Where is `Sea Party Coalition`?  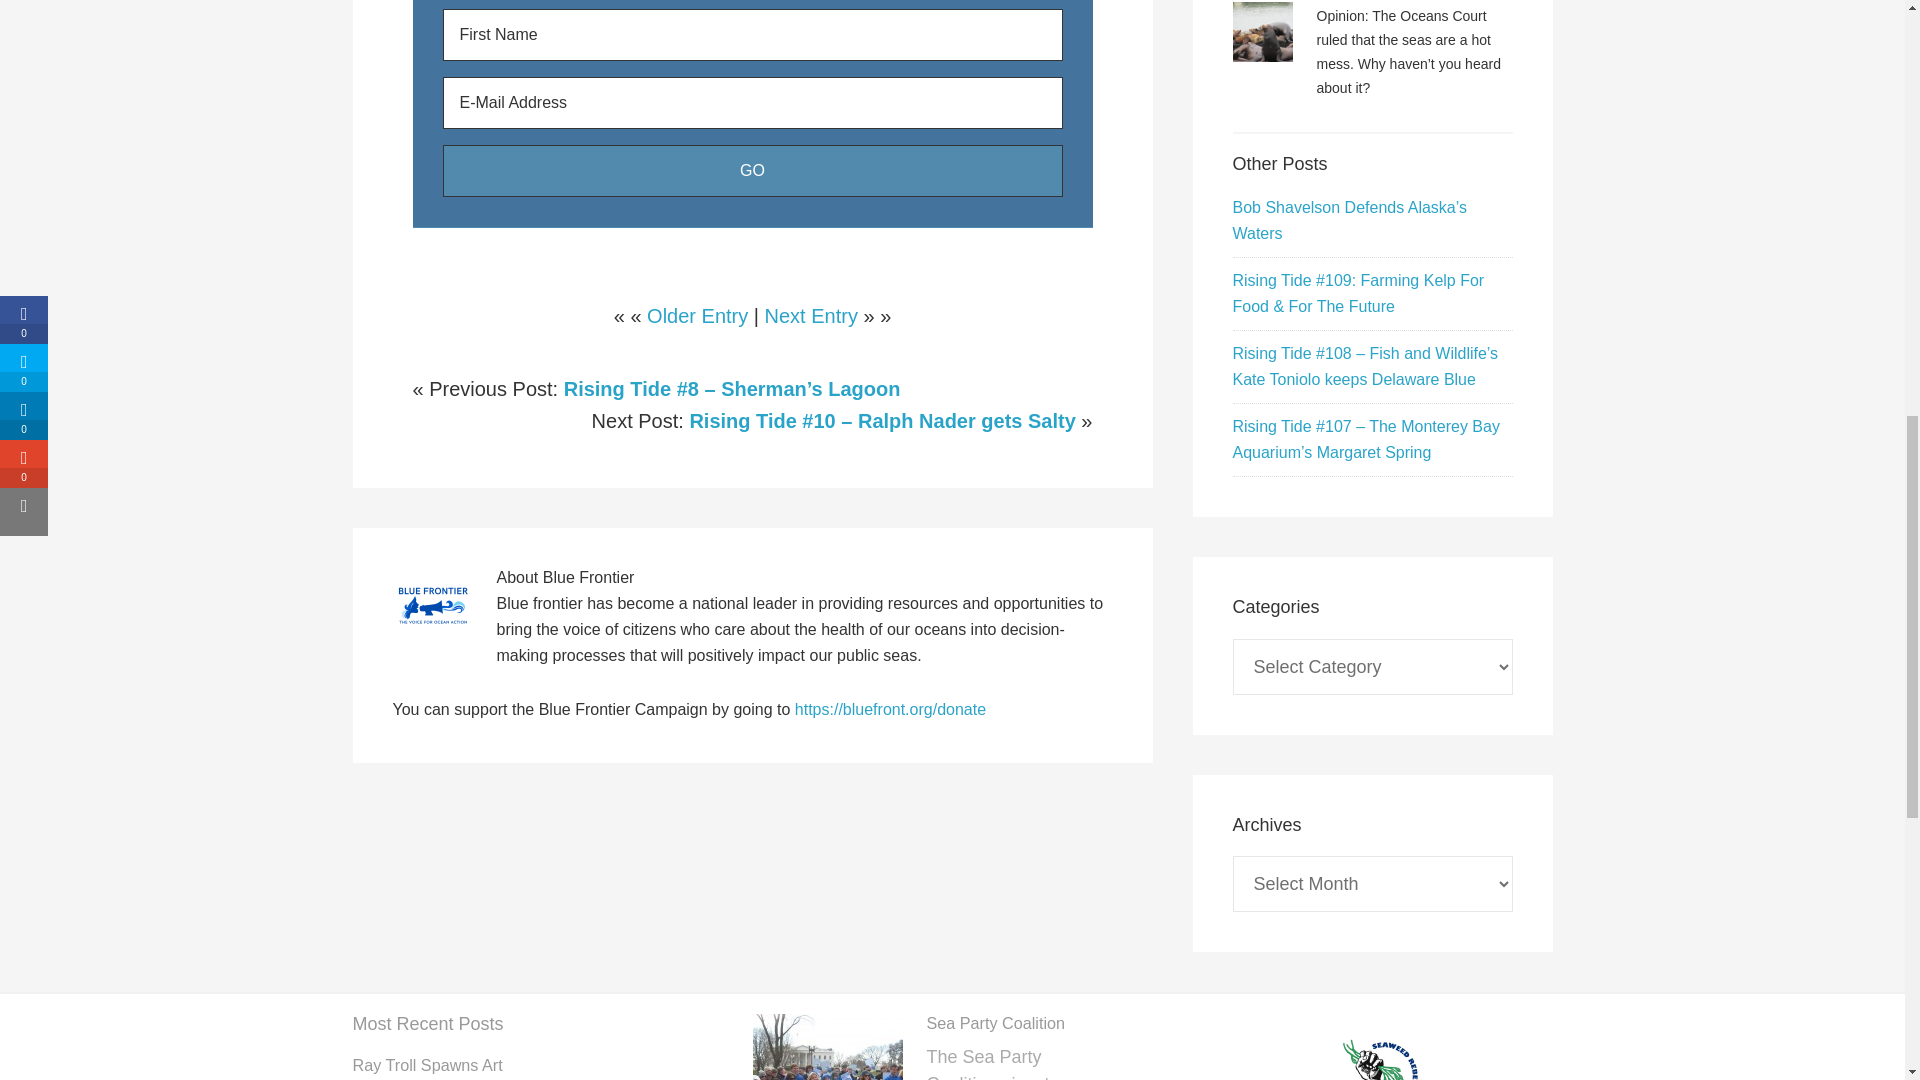 Sea Party Coalition is located at coordinates (995, 1023).